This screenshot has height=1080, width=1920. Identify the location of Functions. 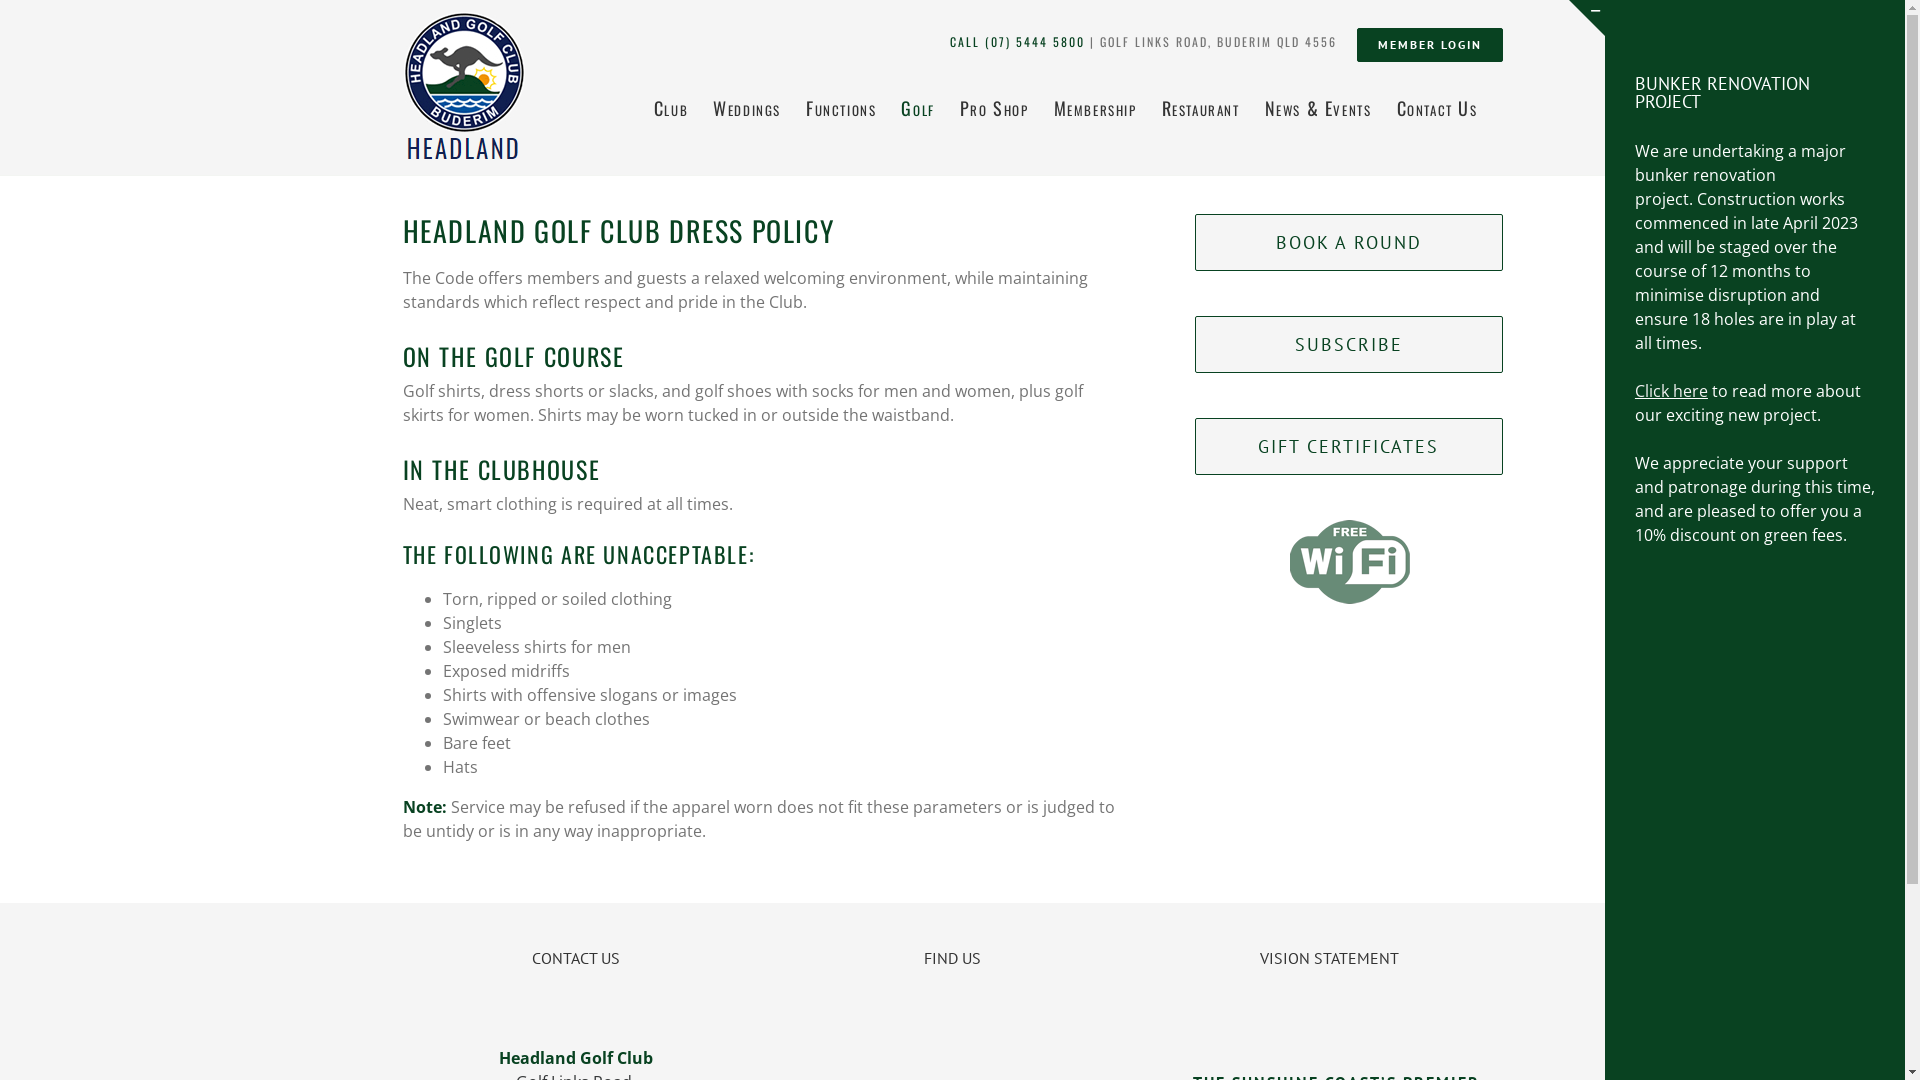
(841, 106).